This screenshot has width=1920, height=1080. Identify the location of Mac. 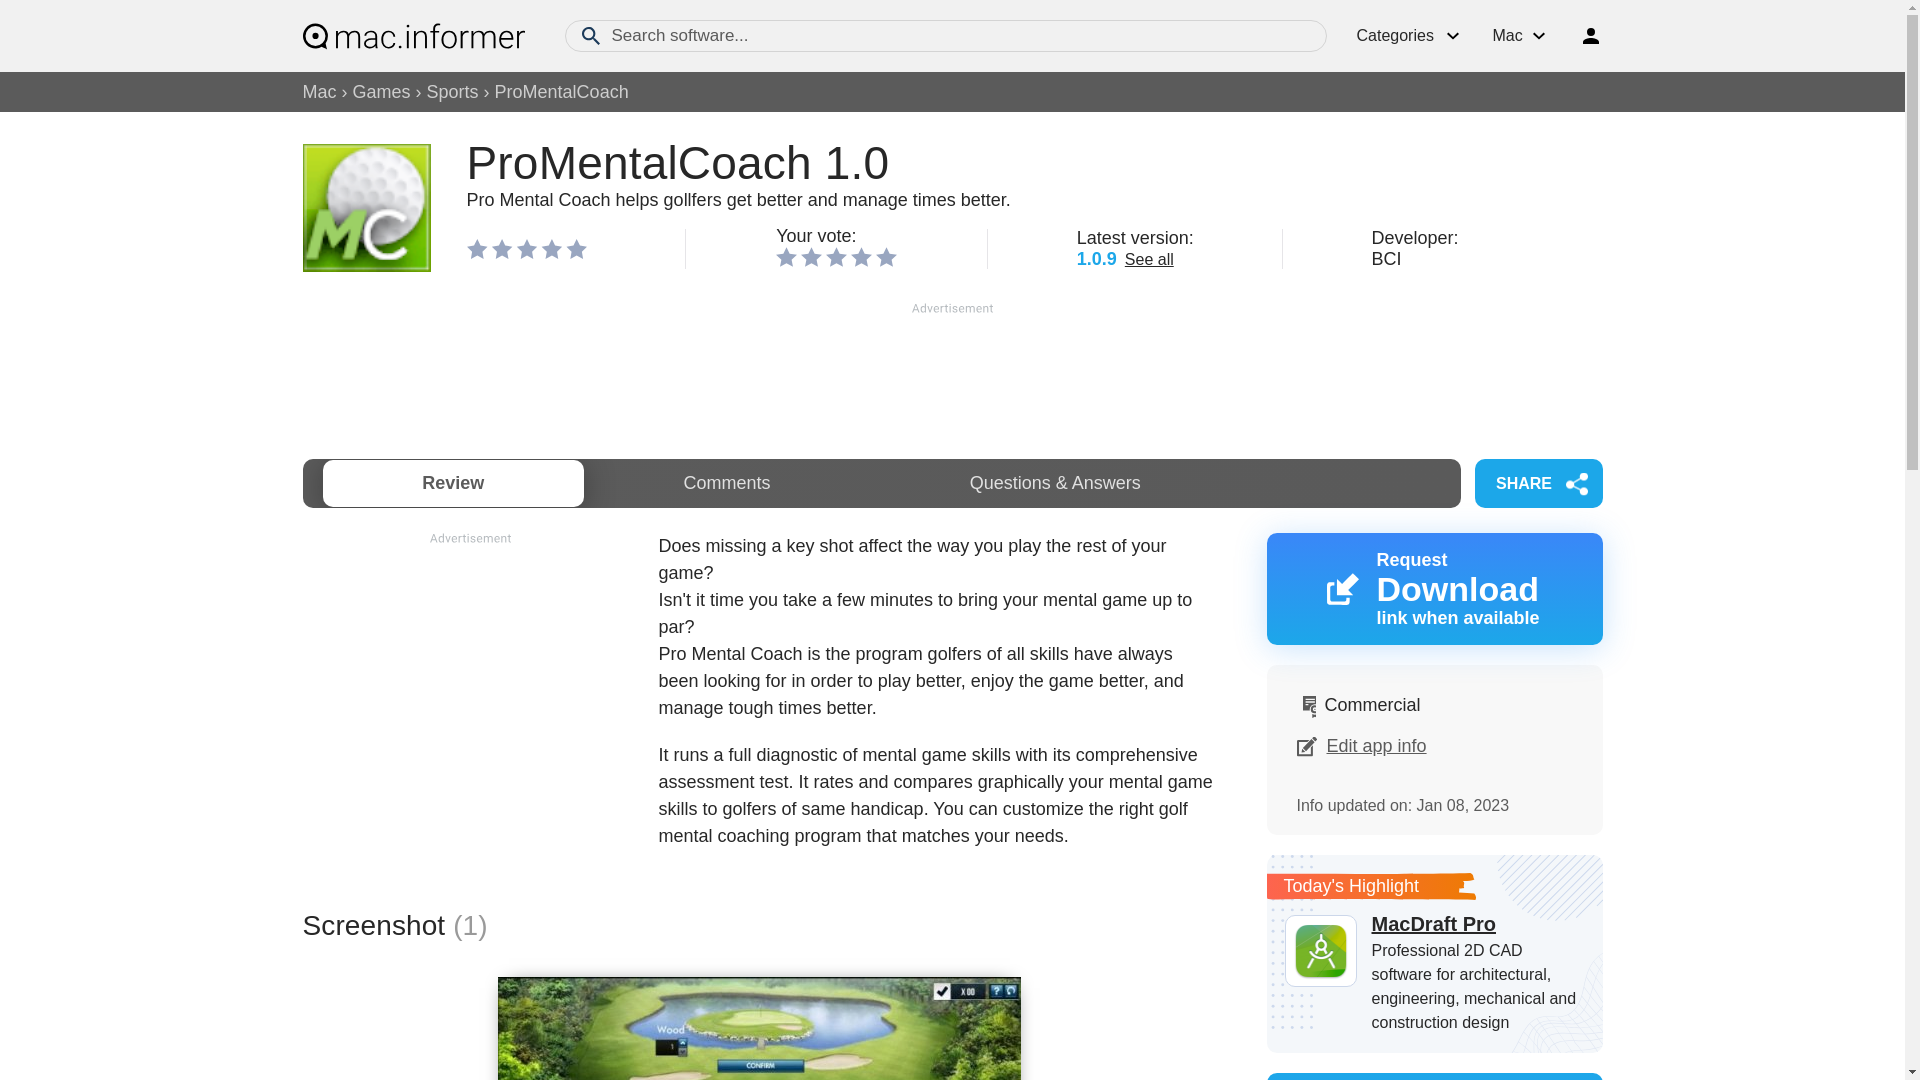
(318, 92).